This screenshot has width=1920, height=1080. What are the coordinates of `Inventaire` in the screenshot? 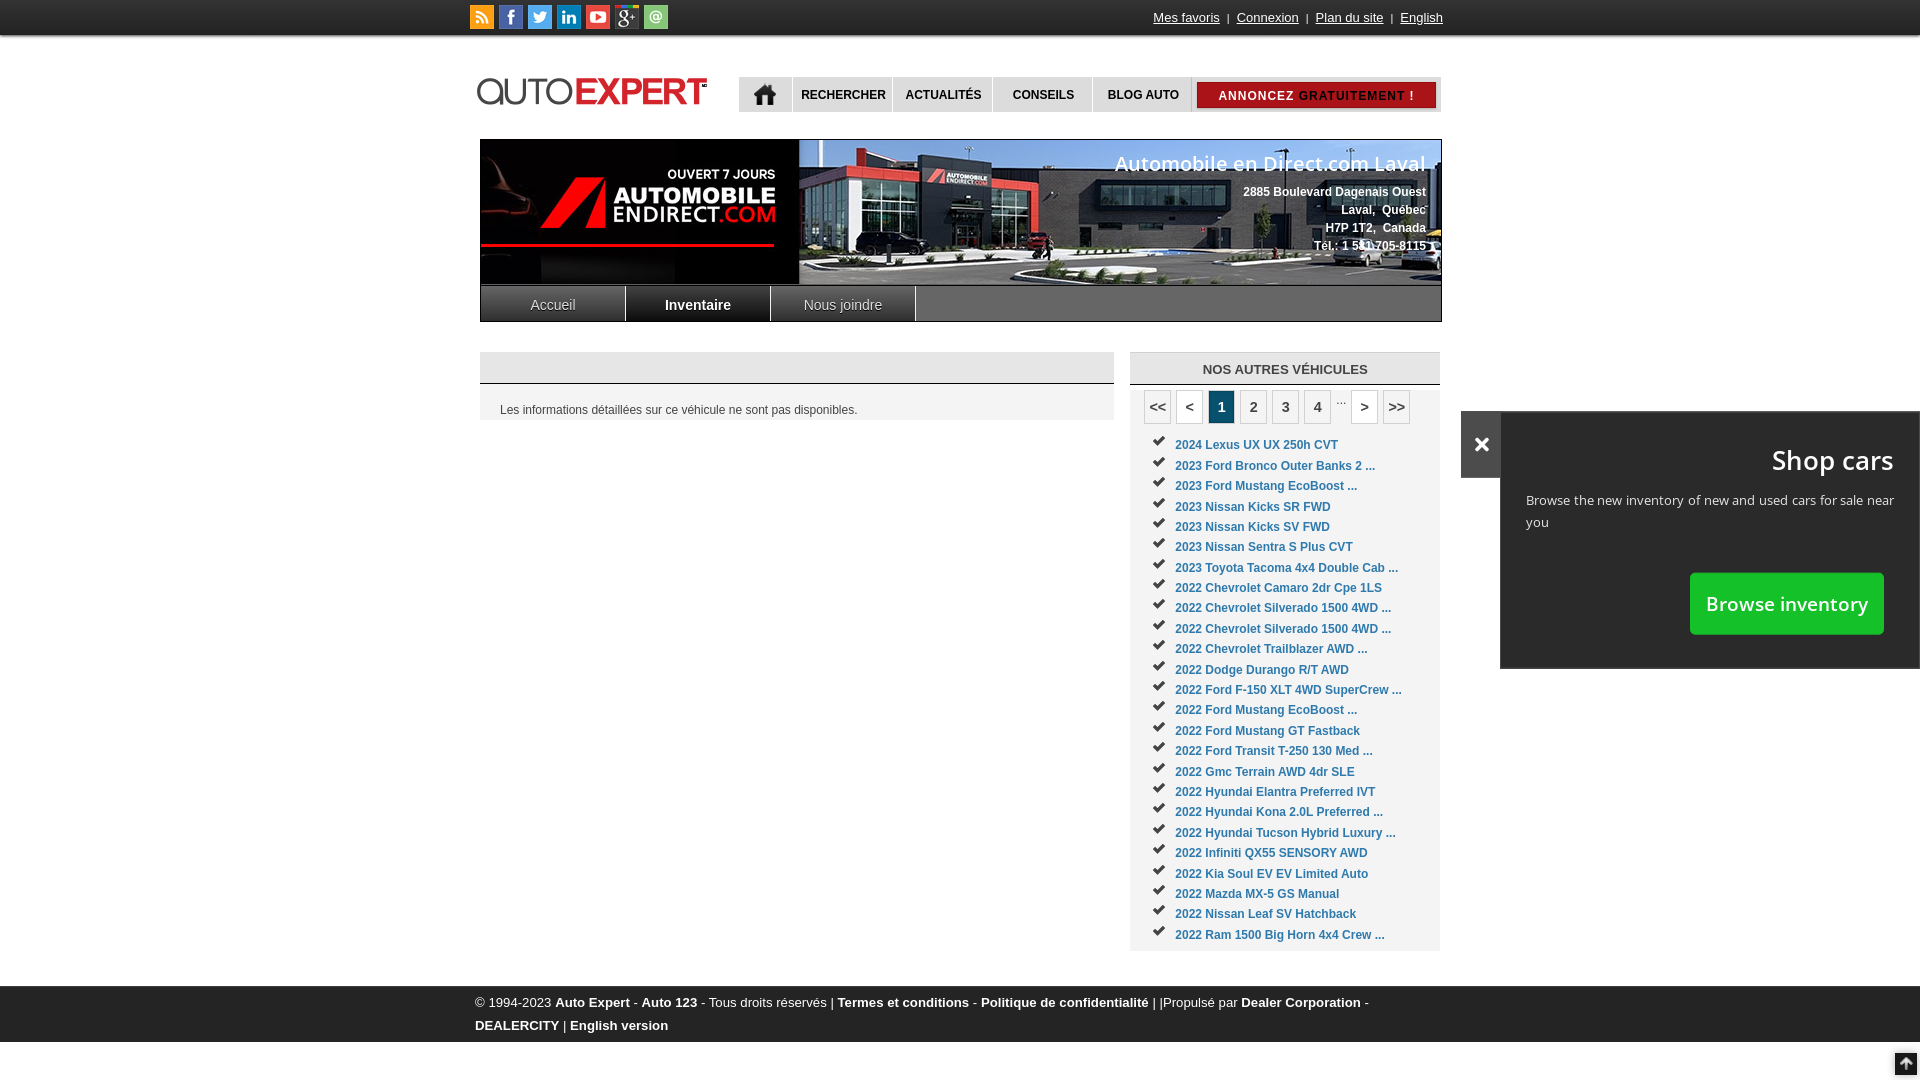 It's located at (698, 304).